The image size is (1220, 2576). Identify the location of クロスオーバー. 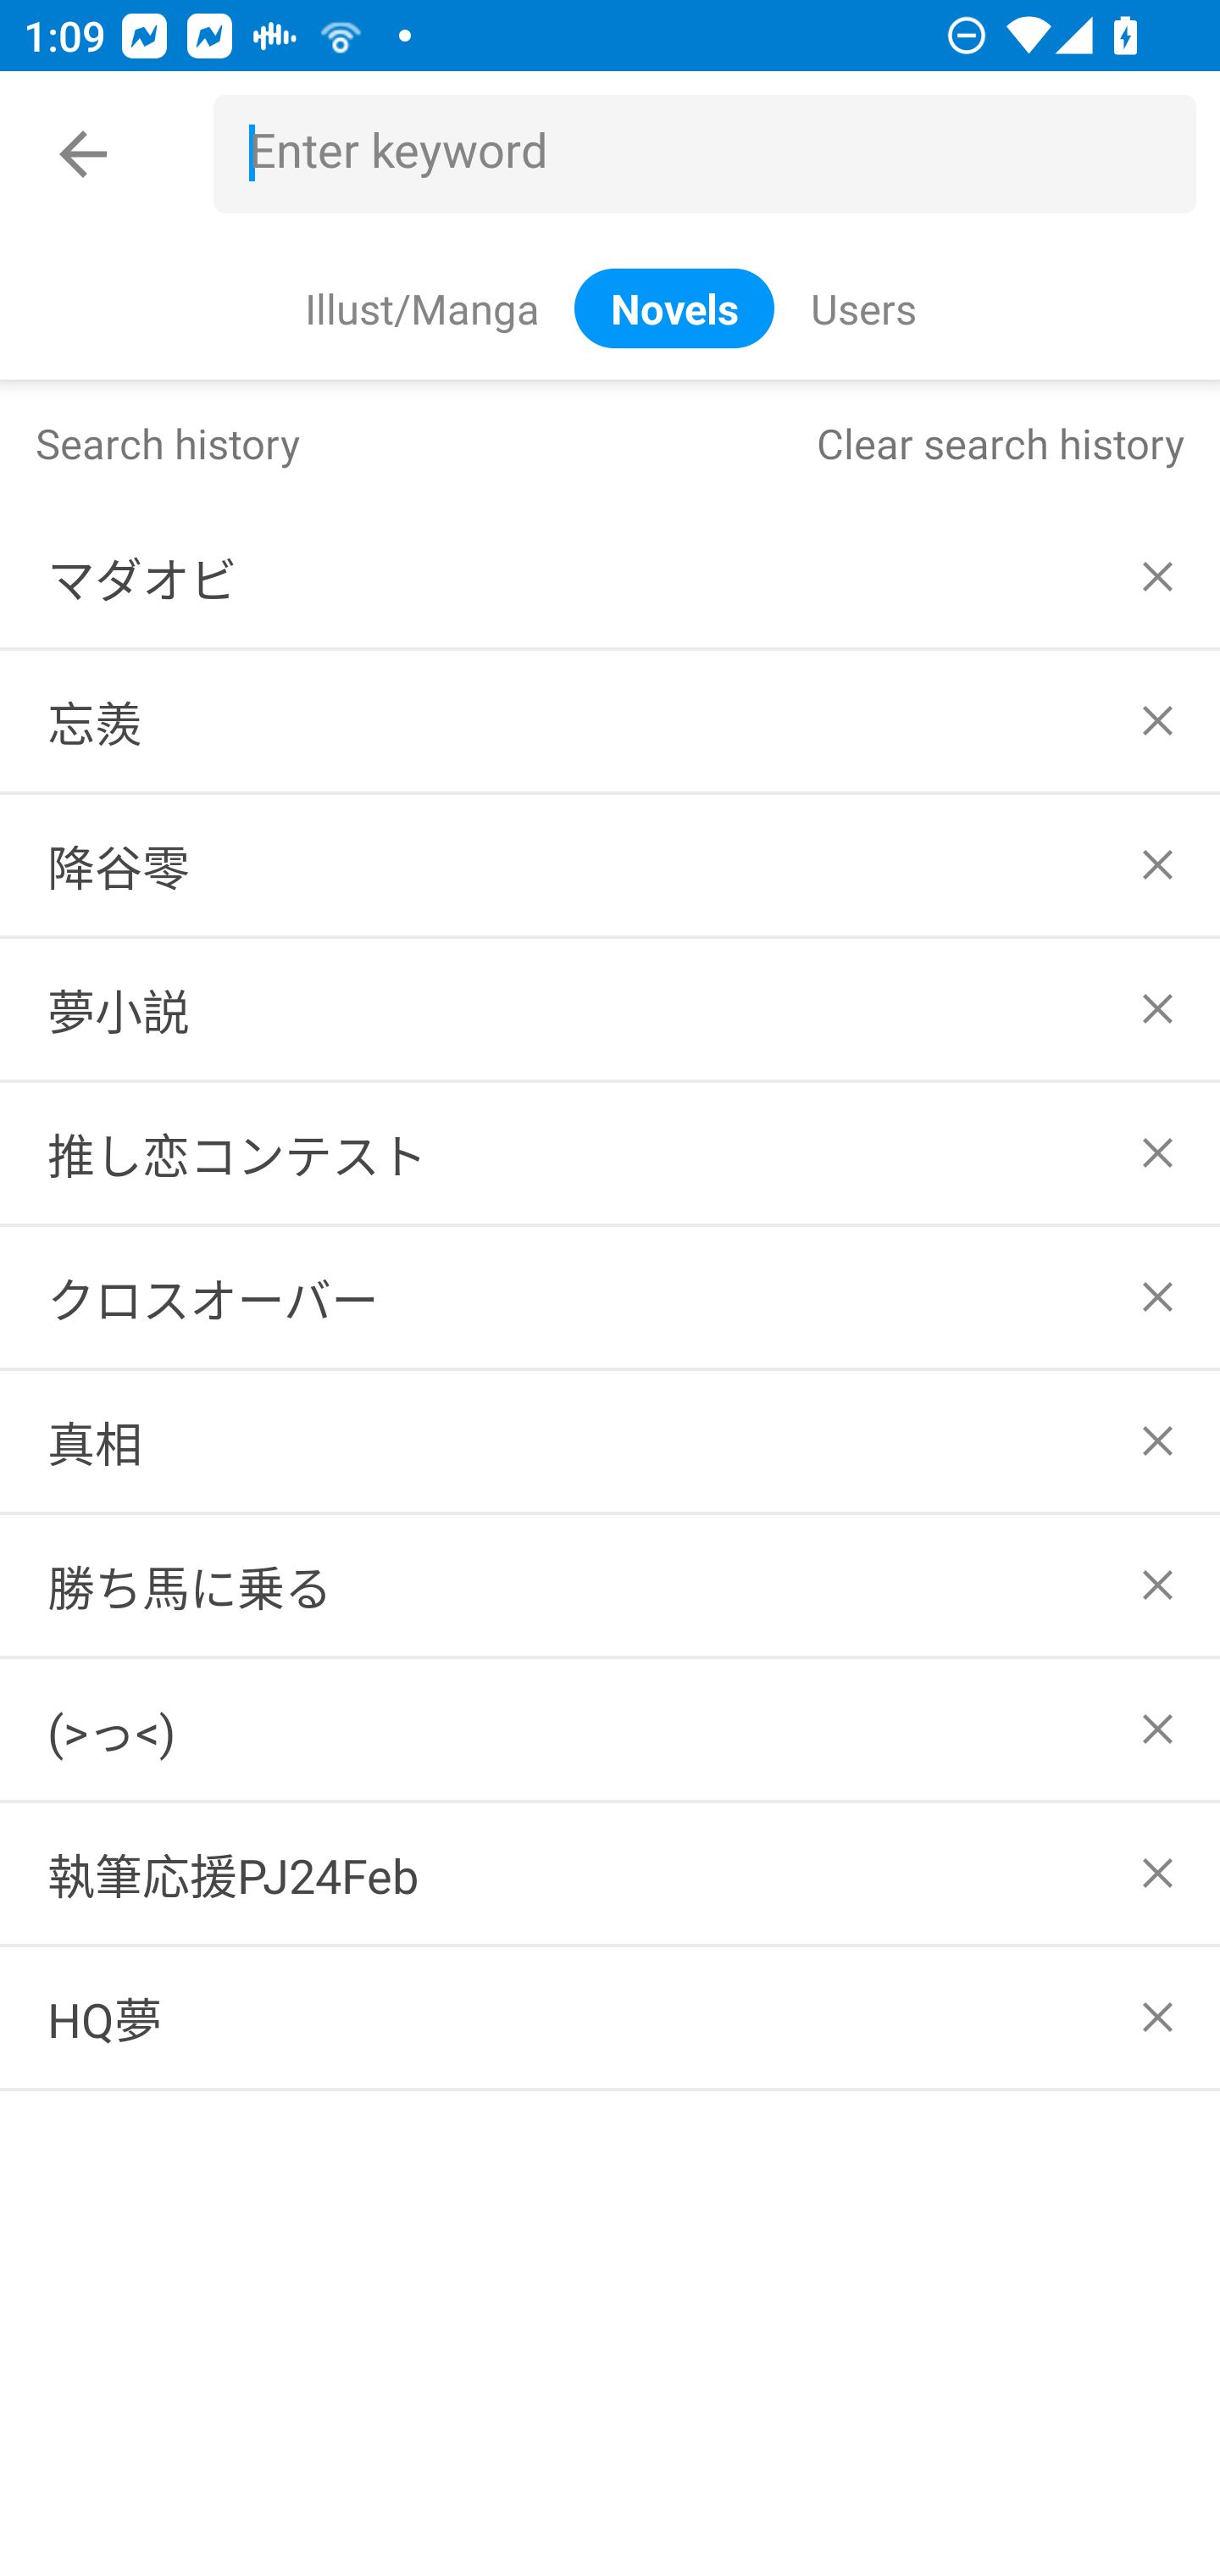
(610, 1296).